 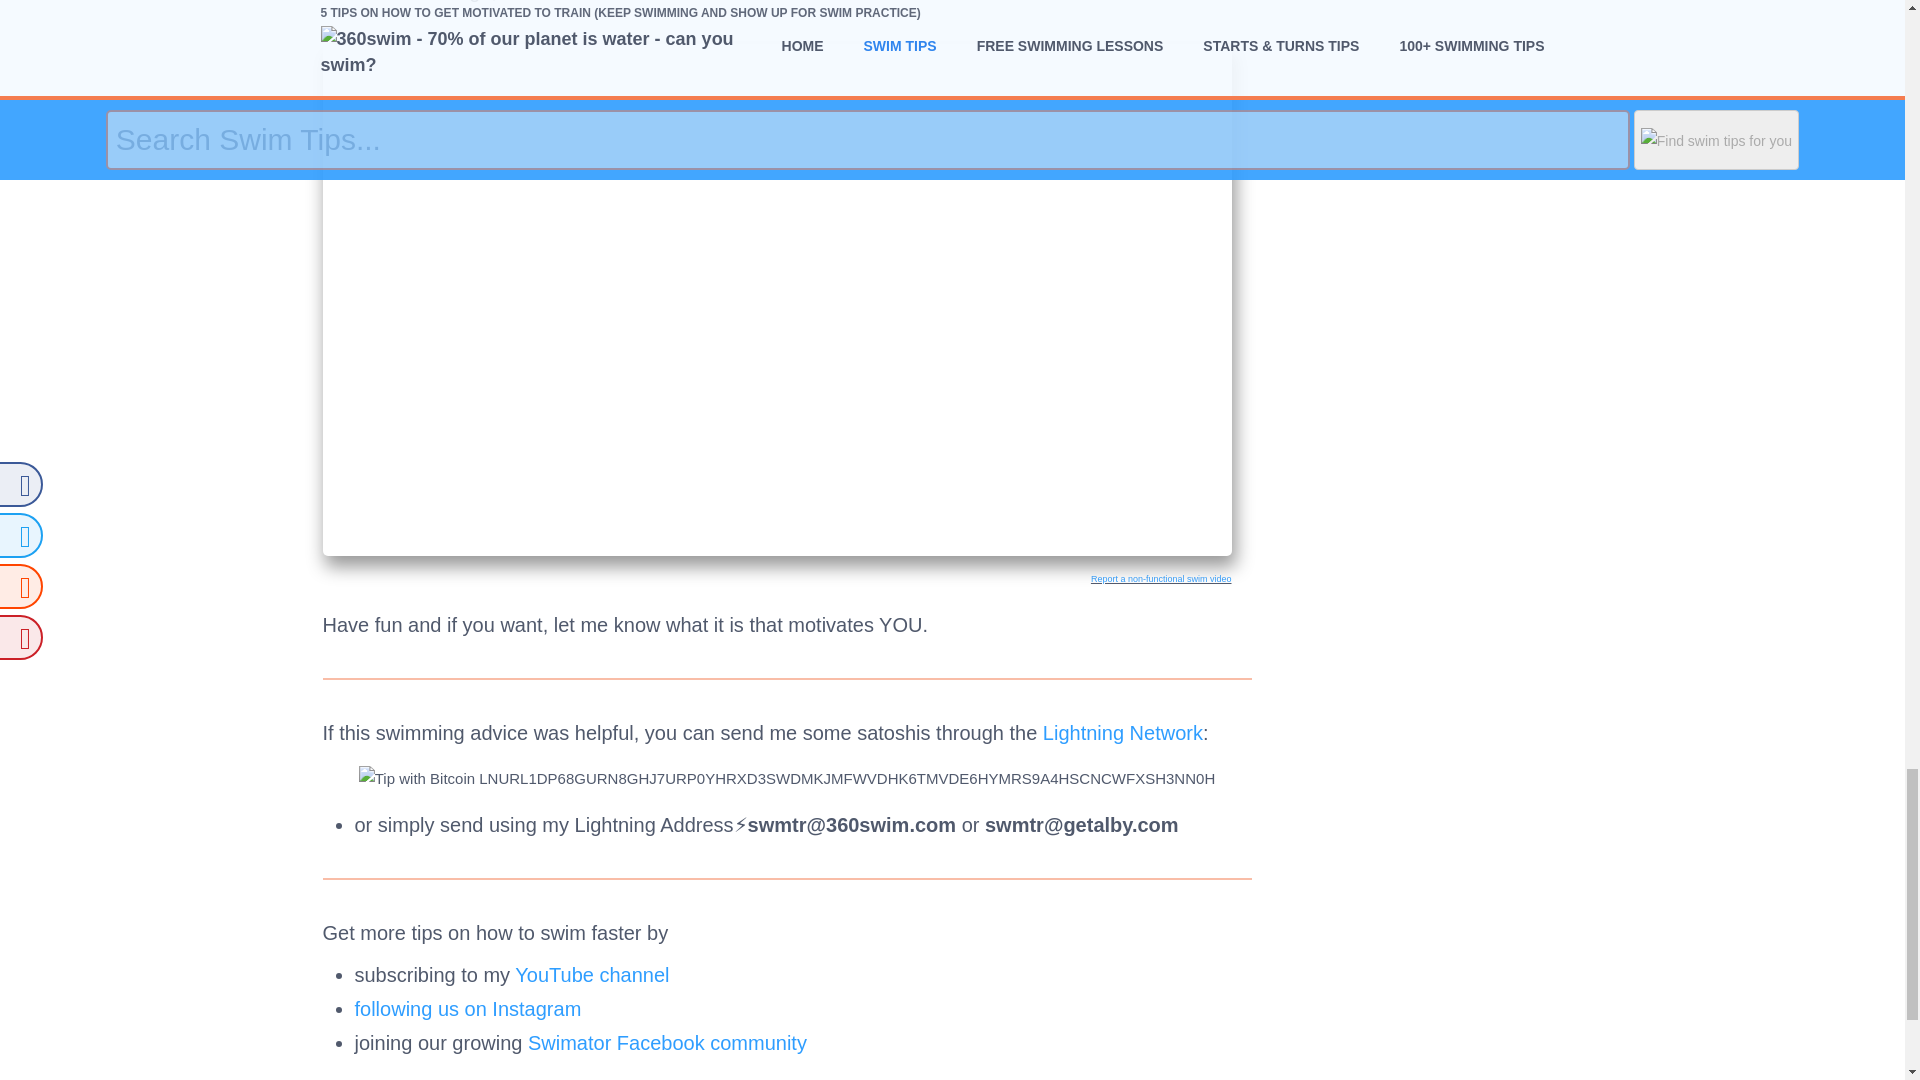 I want to click on Swimator Facebook community, so click(x=667, y=1043).